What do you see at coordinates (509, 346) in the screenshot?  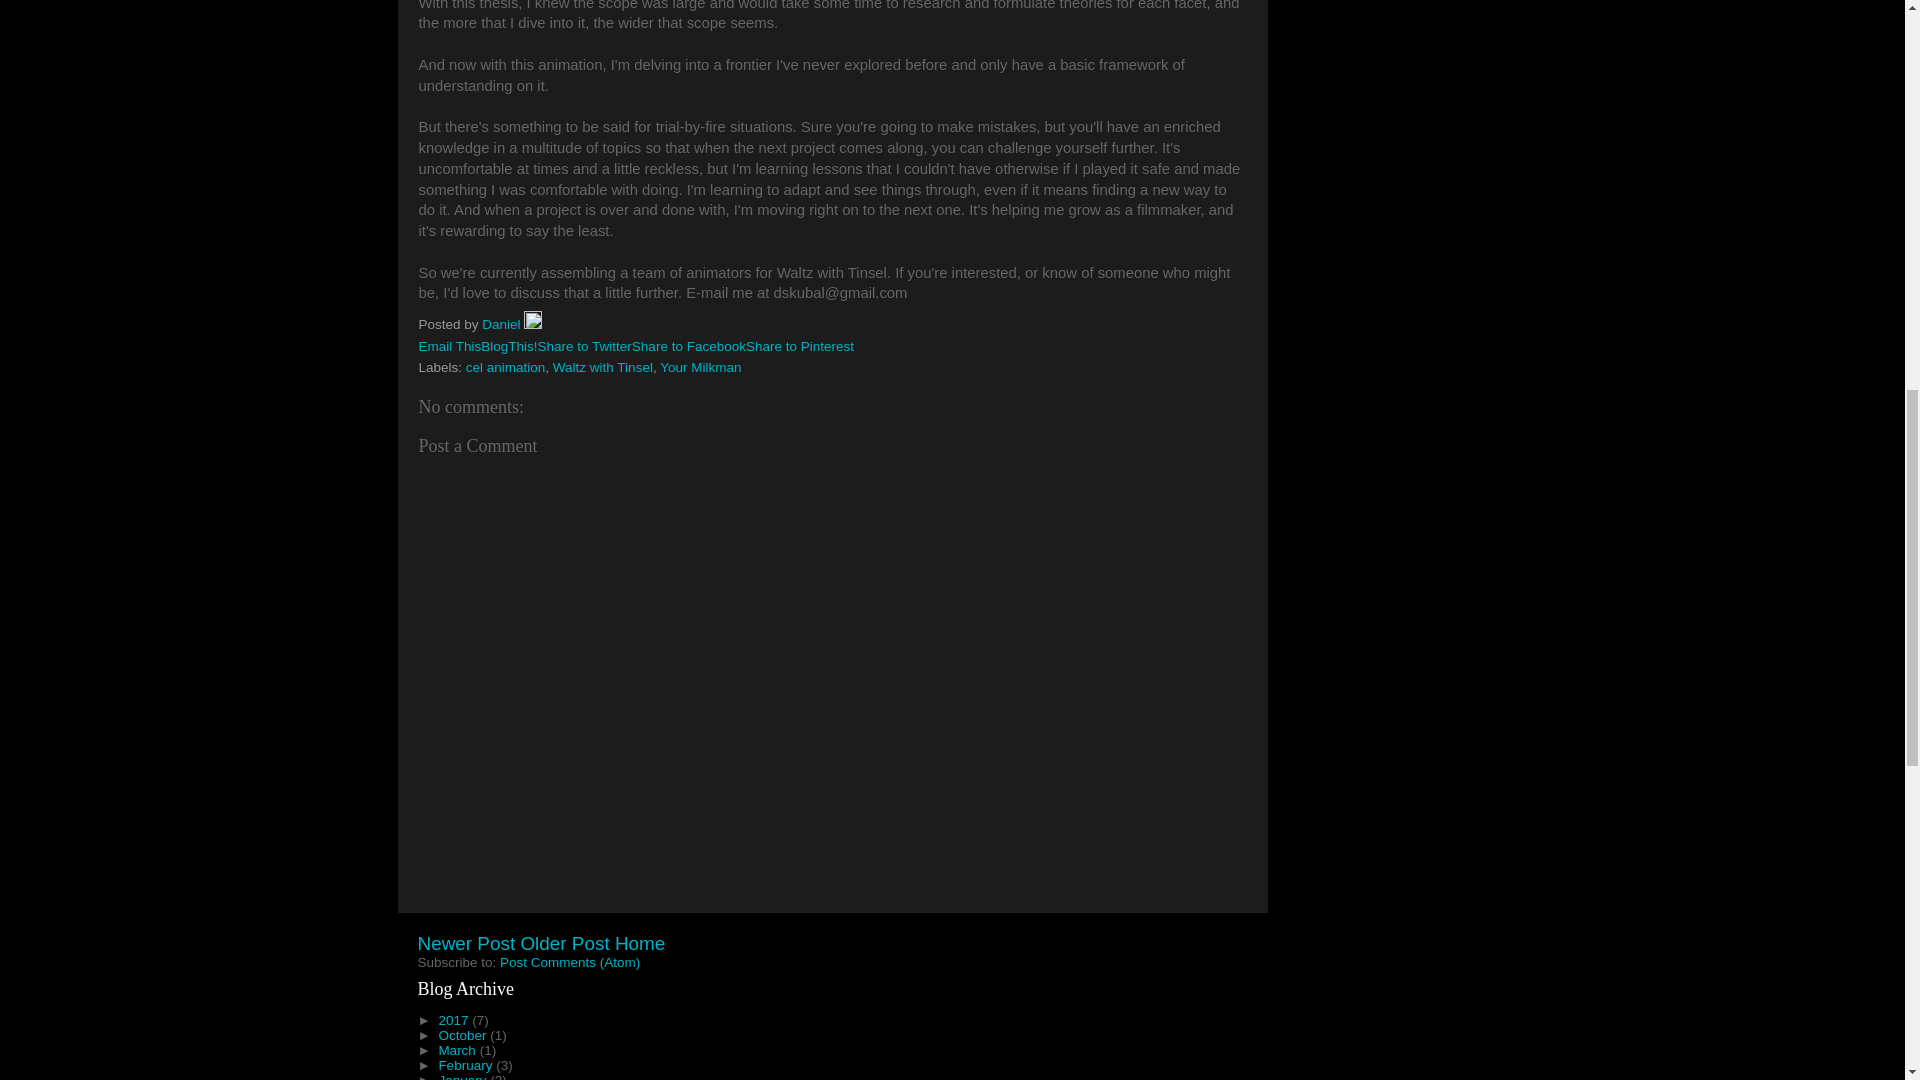 I see `BlogThis!` at bounding box center [509, 346].